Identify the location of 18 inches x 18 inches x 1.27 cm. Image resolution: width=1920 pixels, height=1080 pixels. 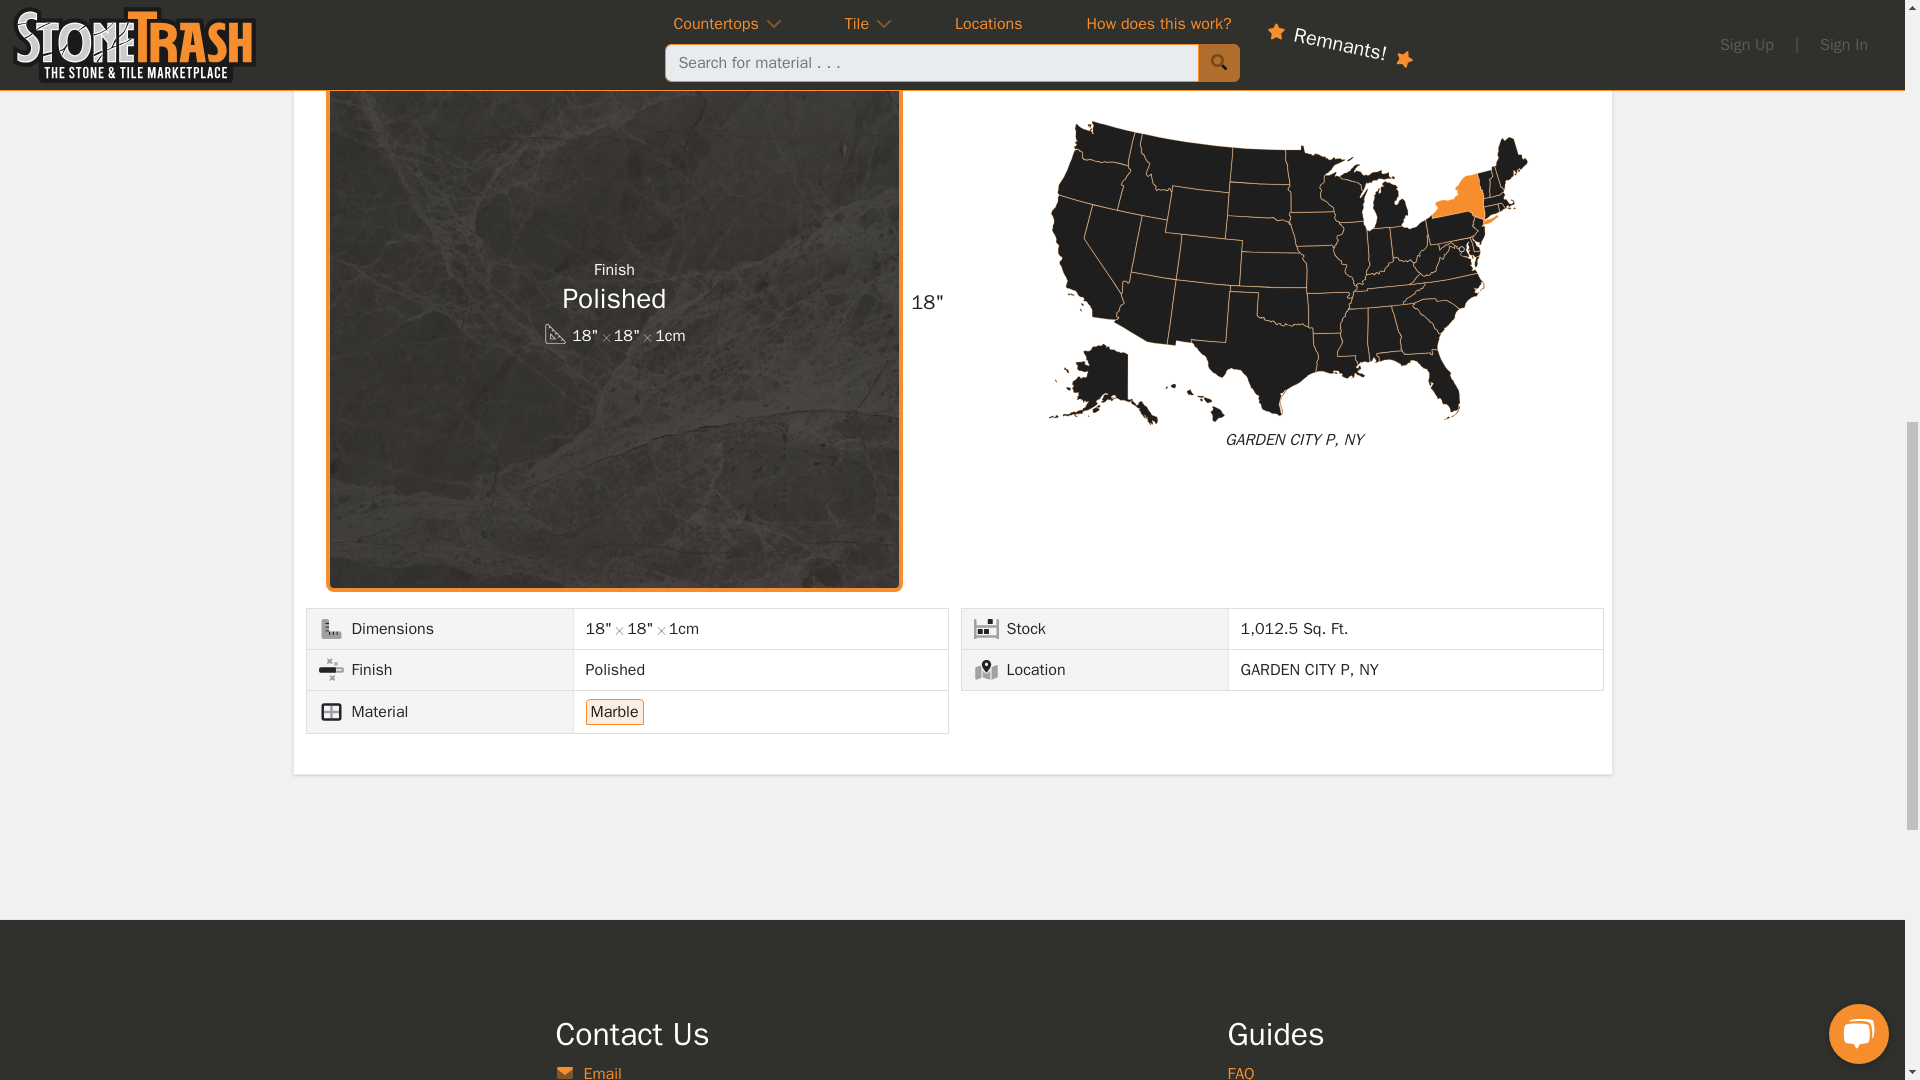
(614, 336).